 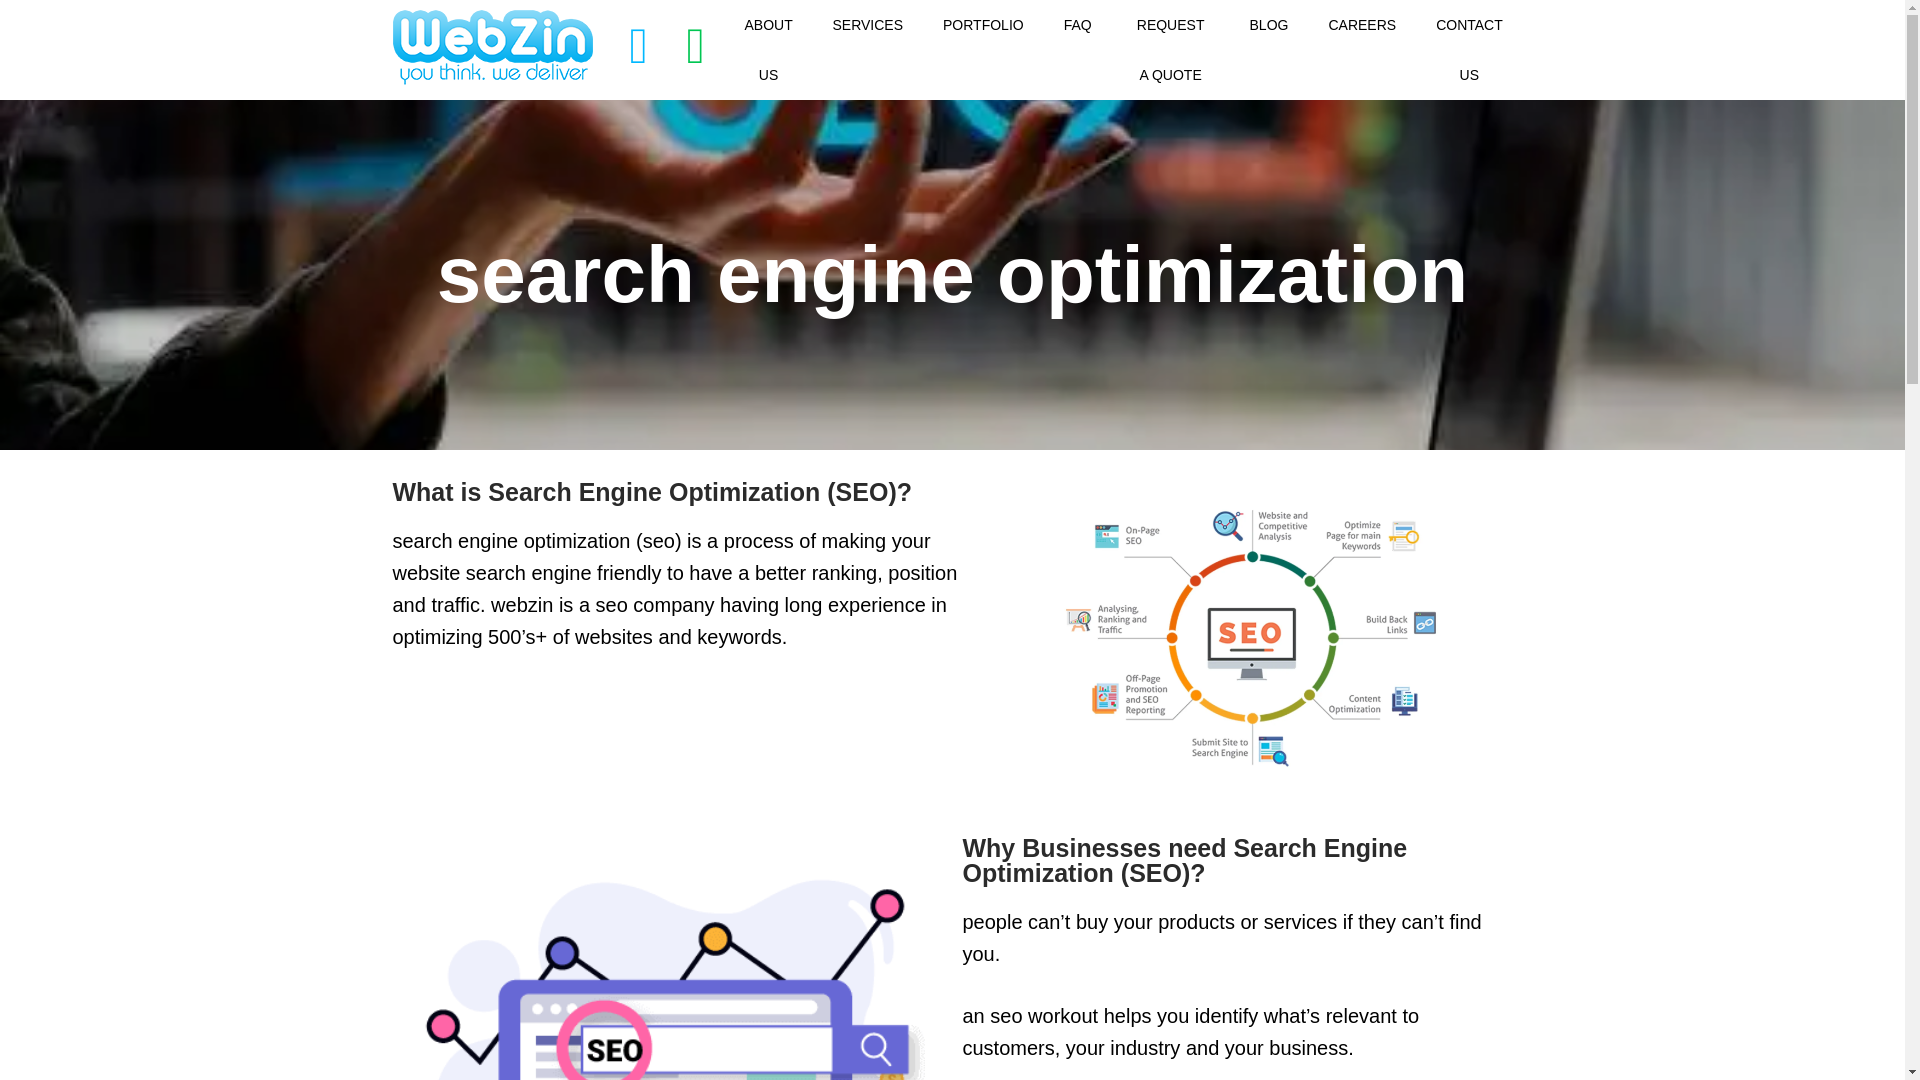 I want to click on REQUEST A QUOTE, so click(x=1170, y=50).